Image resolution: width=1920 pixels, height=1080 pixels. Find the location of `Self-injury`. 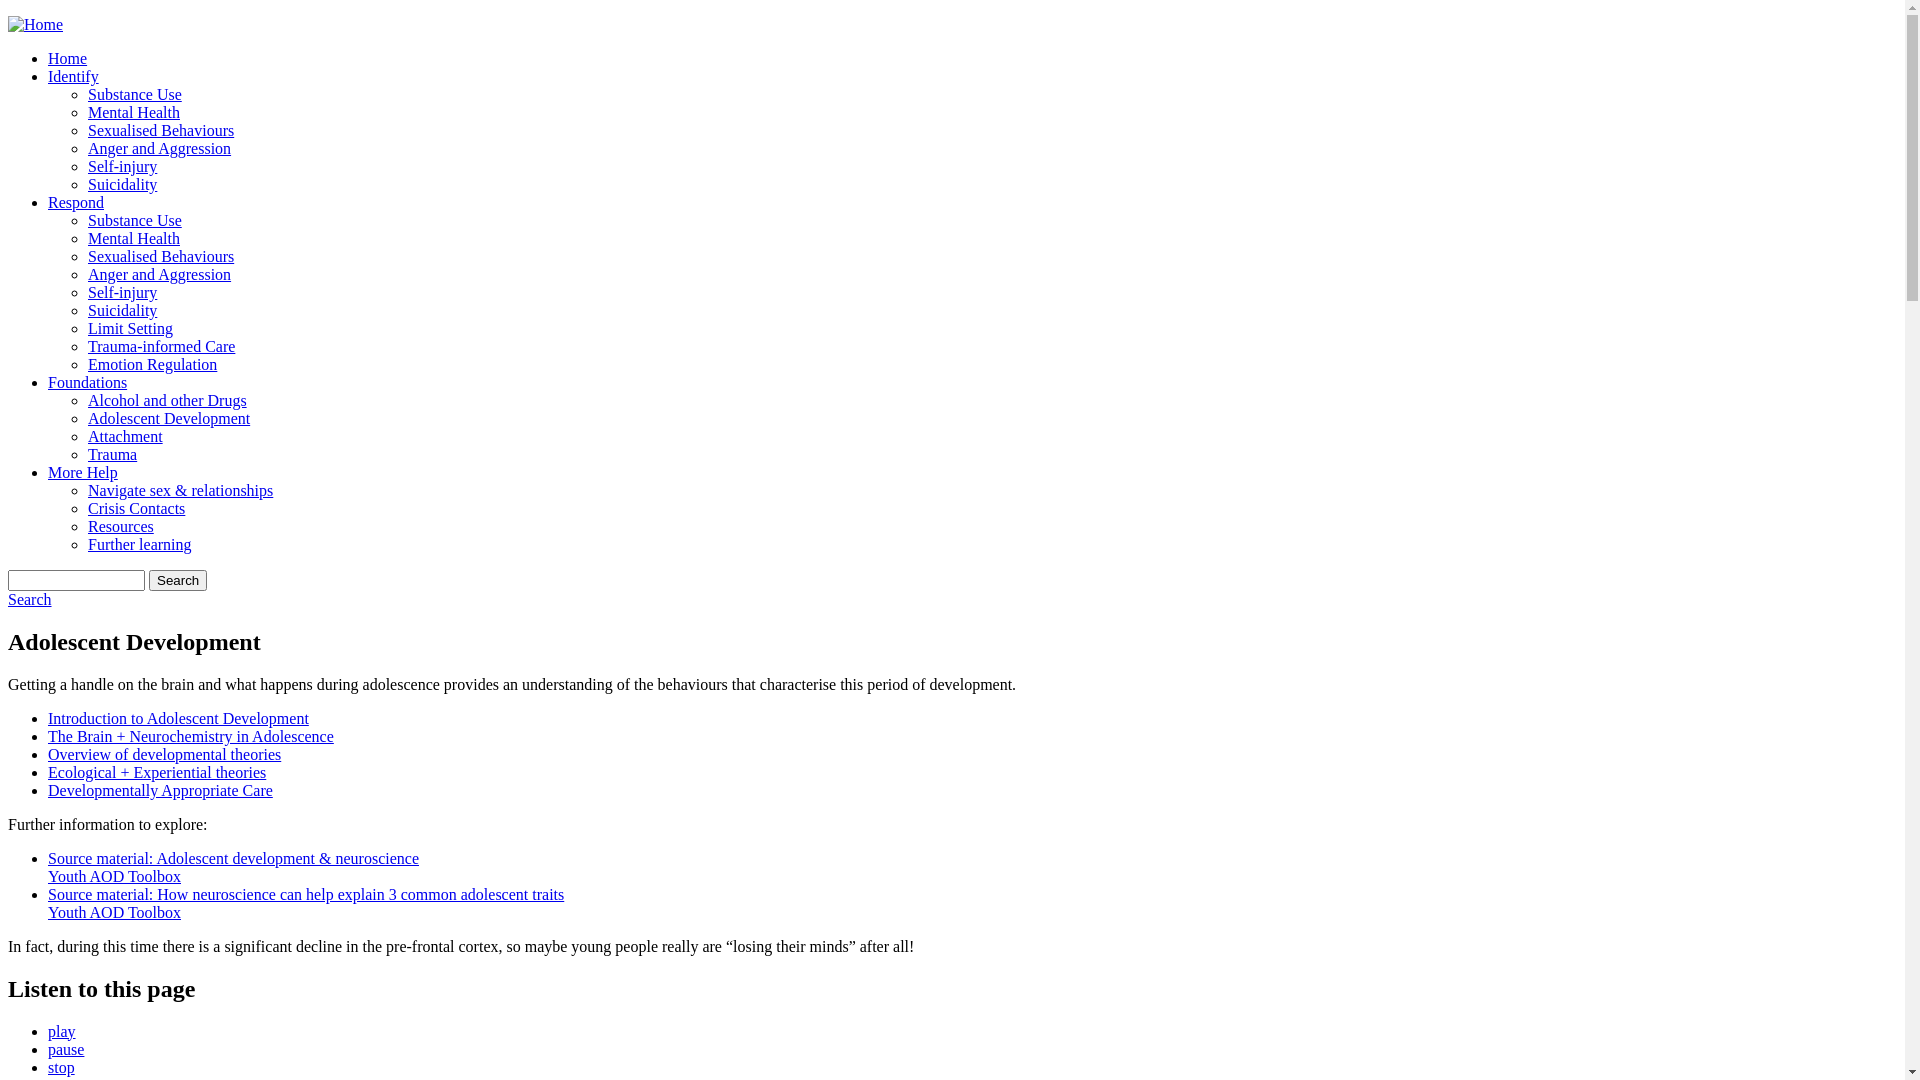

Self-injury is located at coordinates (122, 292).